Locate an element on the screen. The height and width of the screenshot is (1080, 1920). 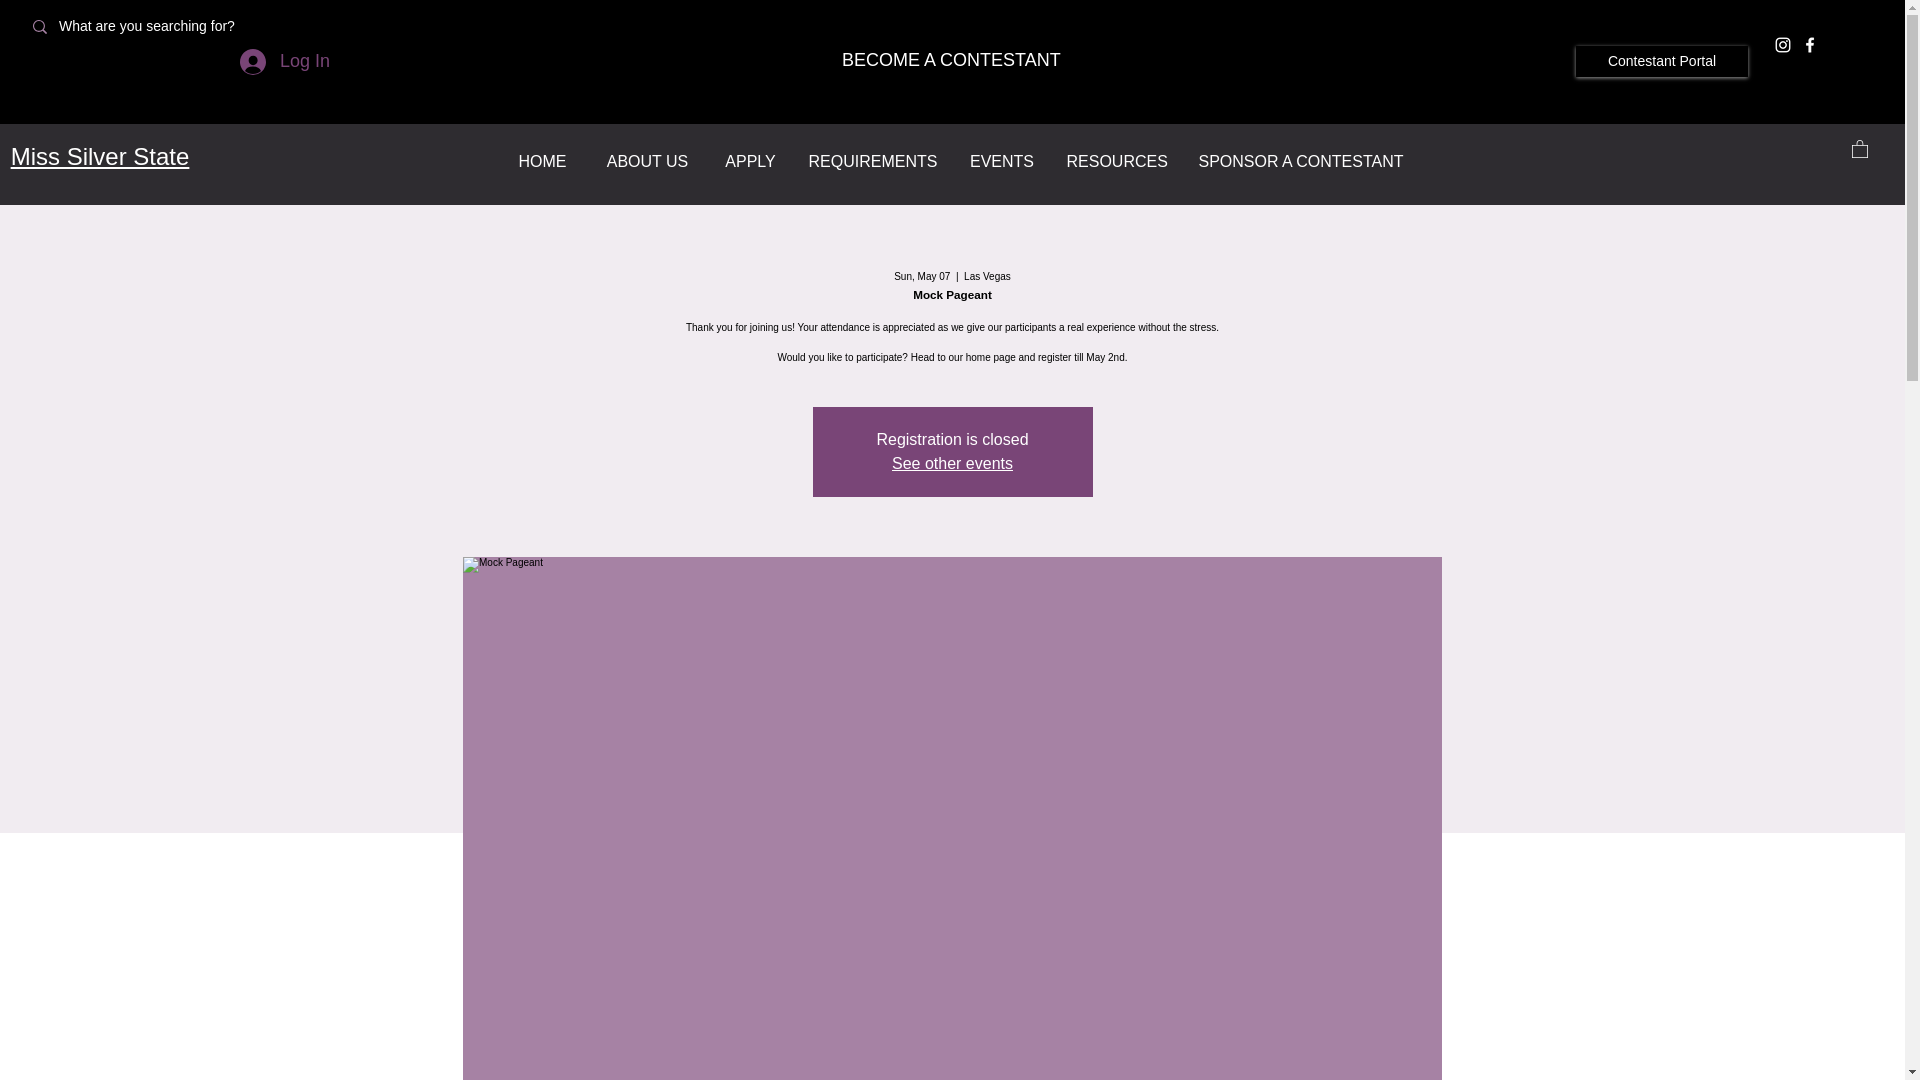
See other events is located at coordinates (952, 462).